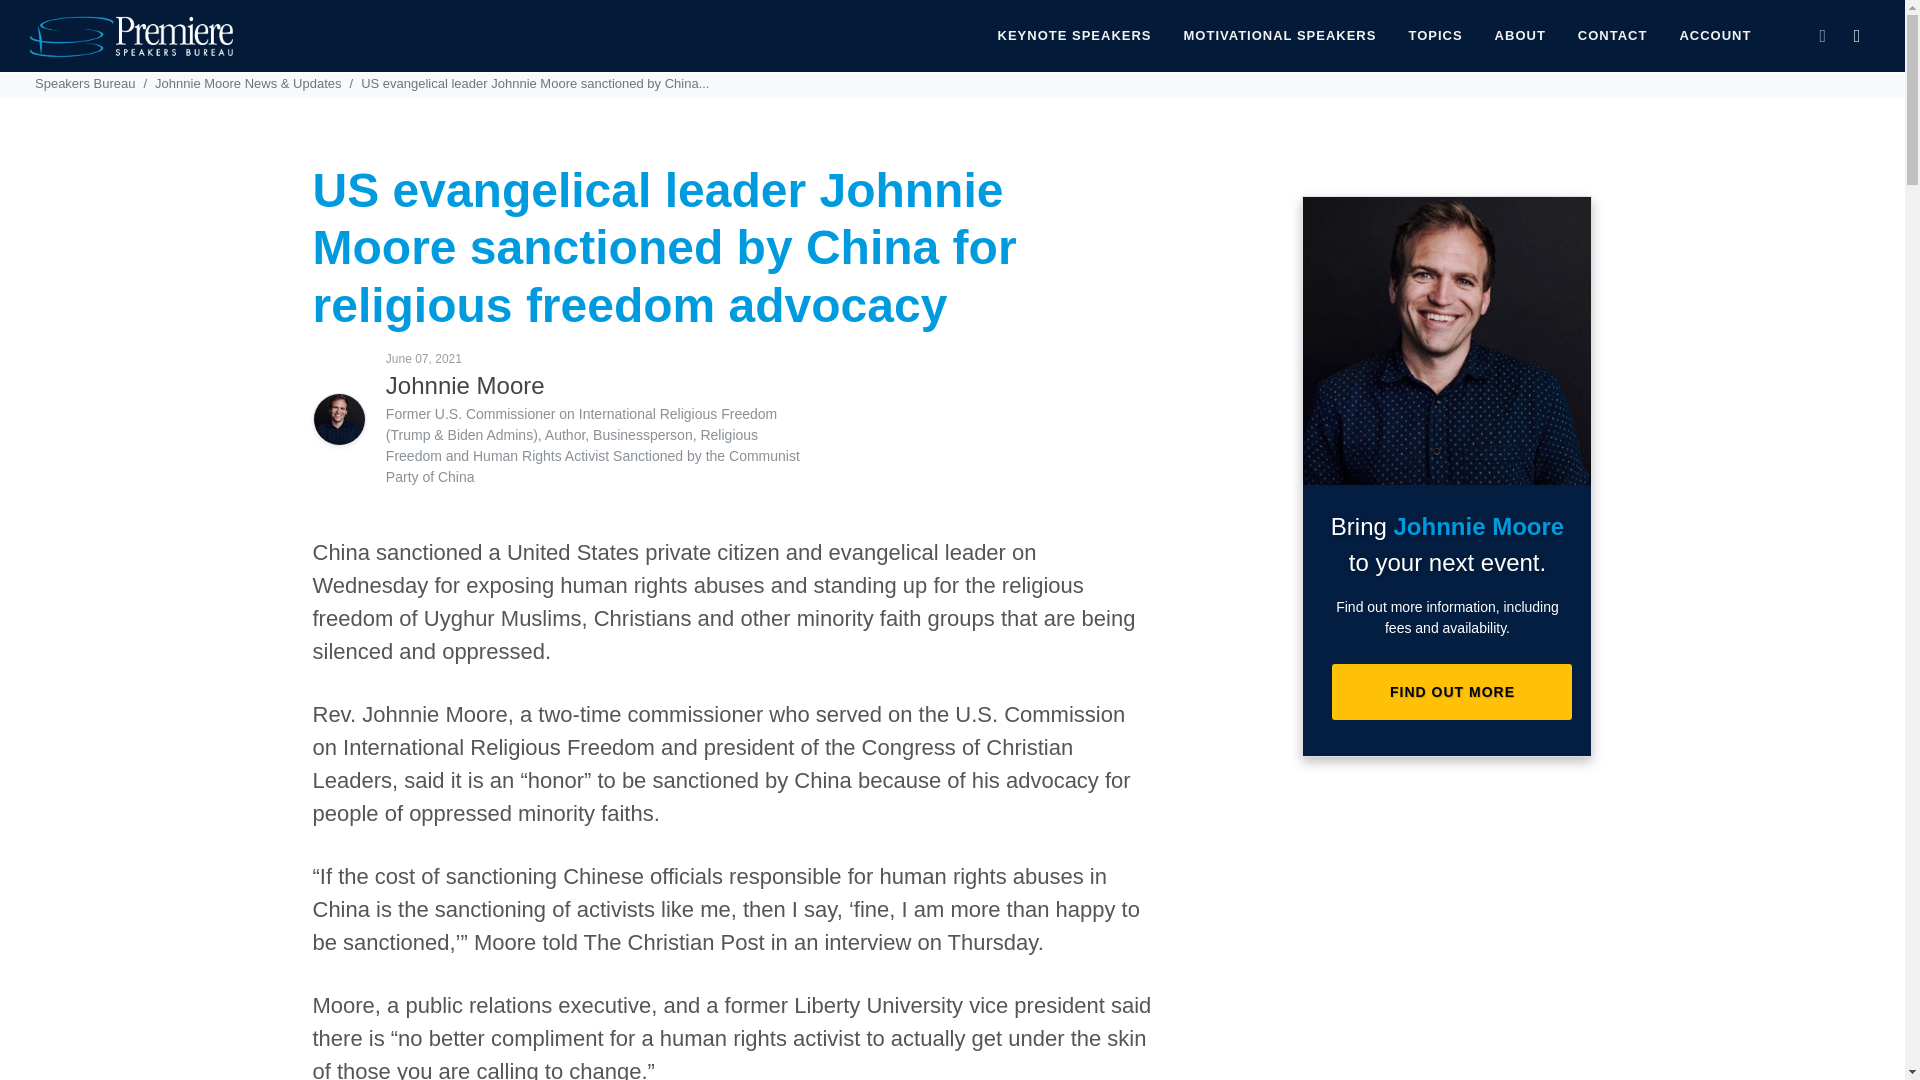 The height and width of the screenshot is (1080, 1920). What do you see at coordinates (1075, 36) in the screenshot?
I see `KEYNOTE SPEAKERS` at bounding box center [1075, 36].